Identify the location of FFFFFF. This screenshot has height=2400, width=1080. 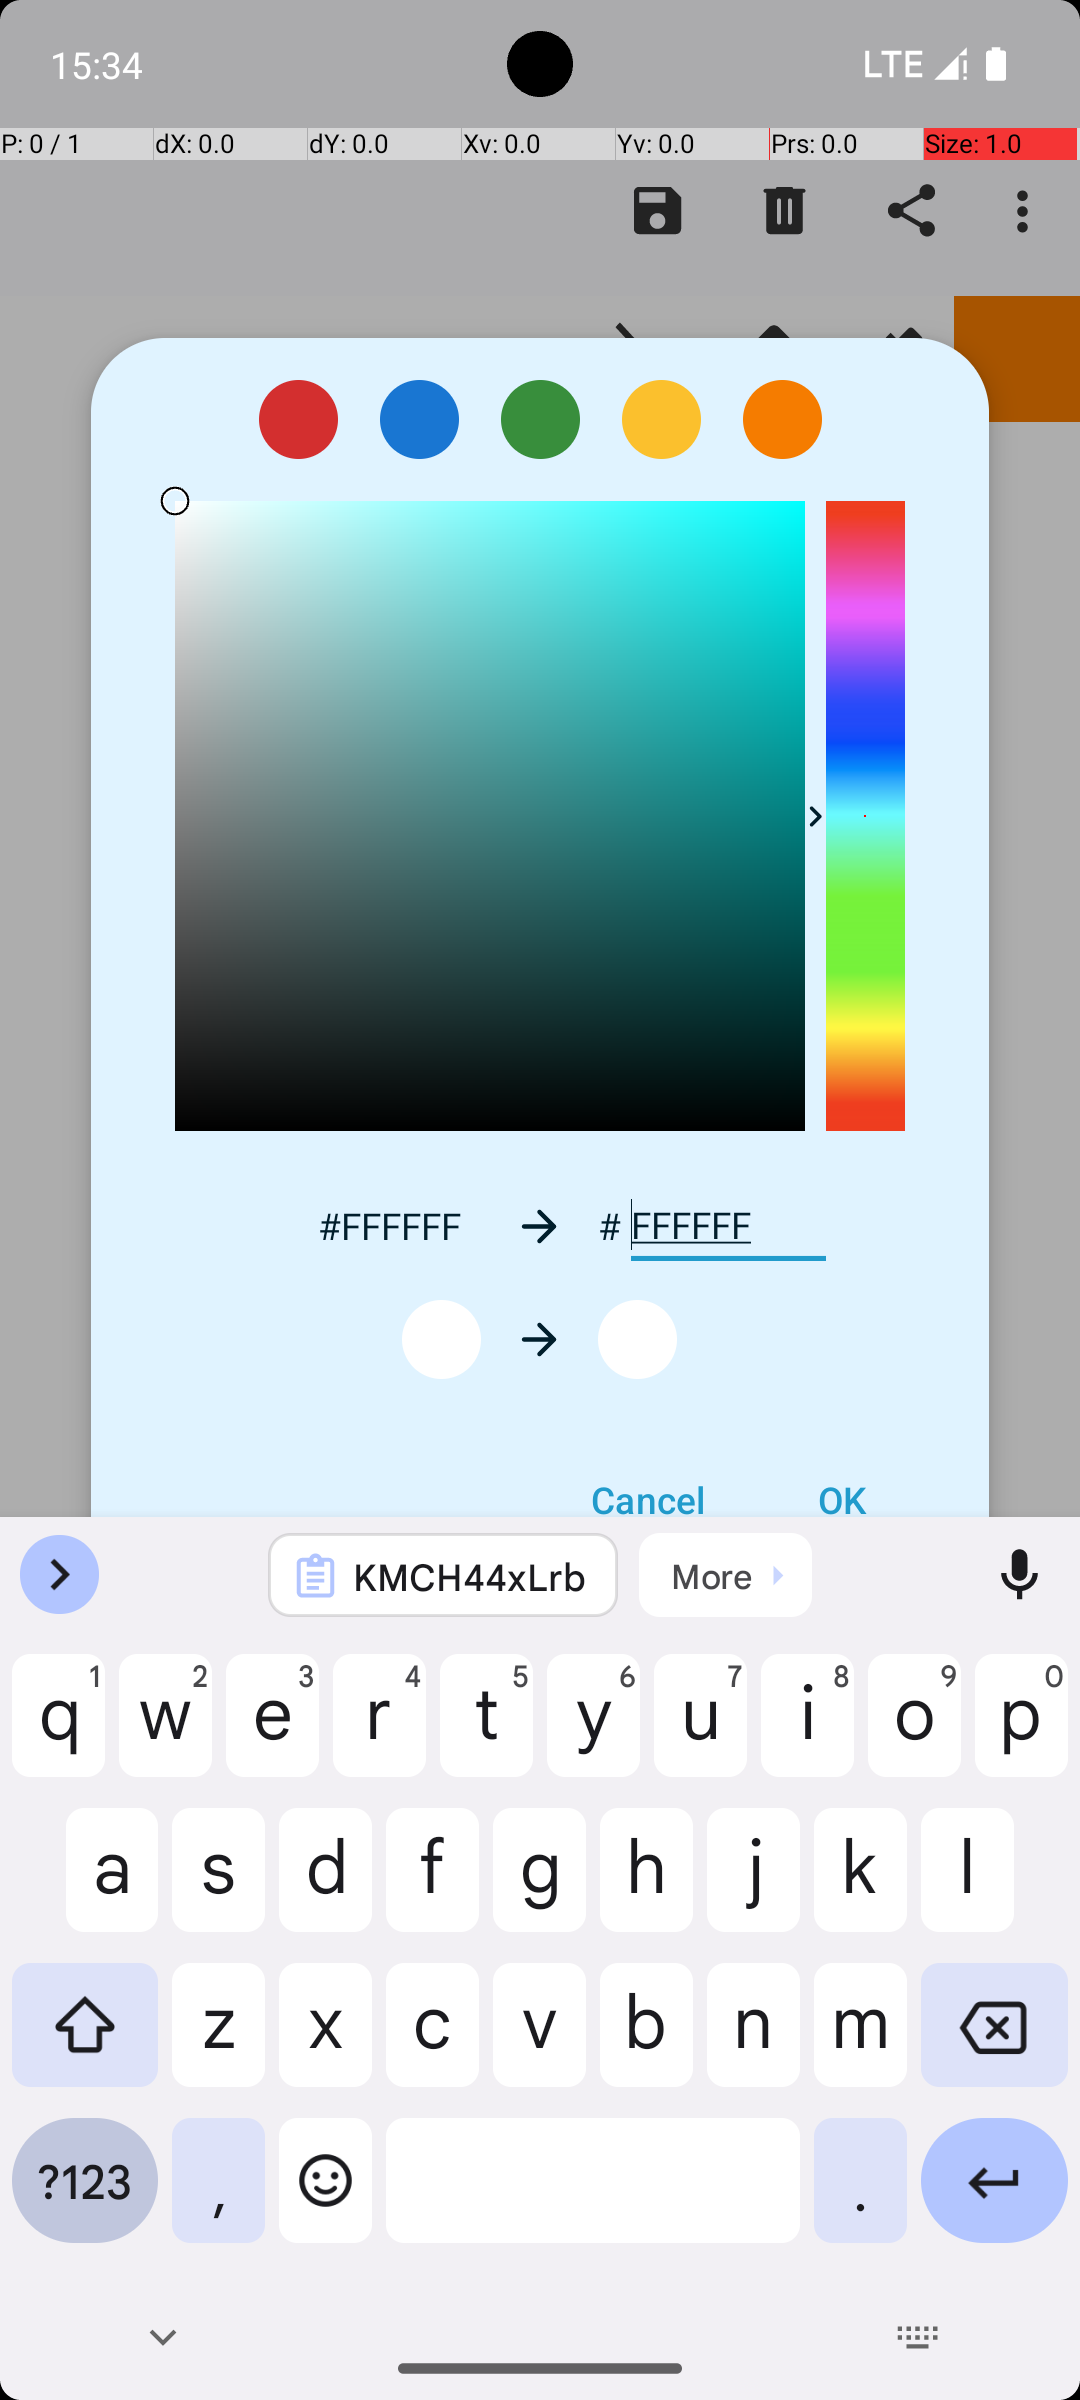
(728, 1226).